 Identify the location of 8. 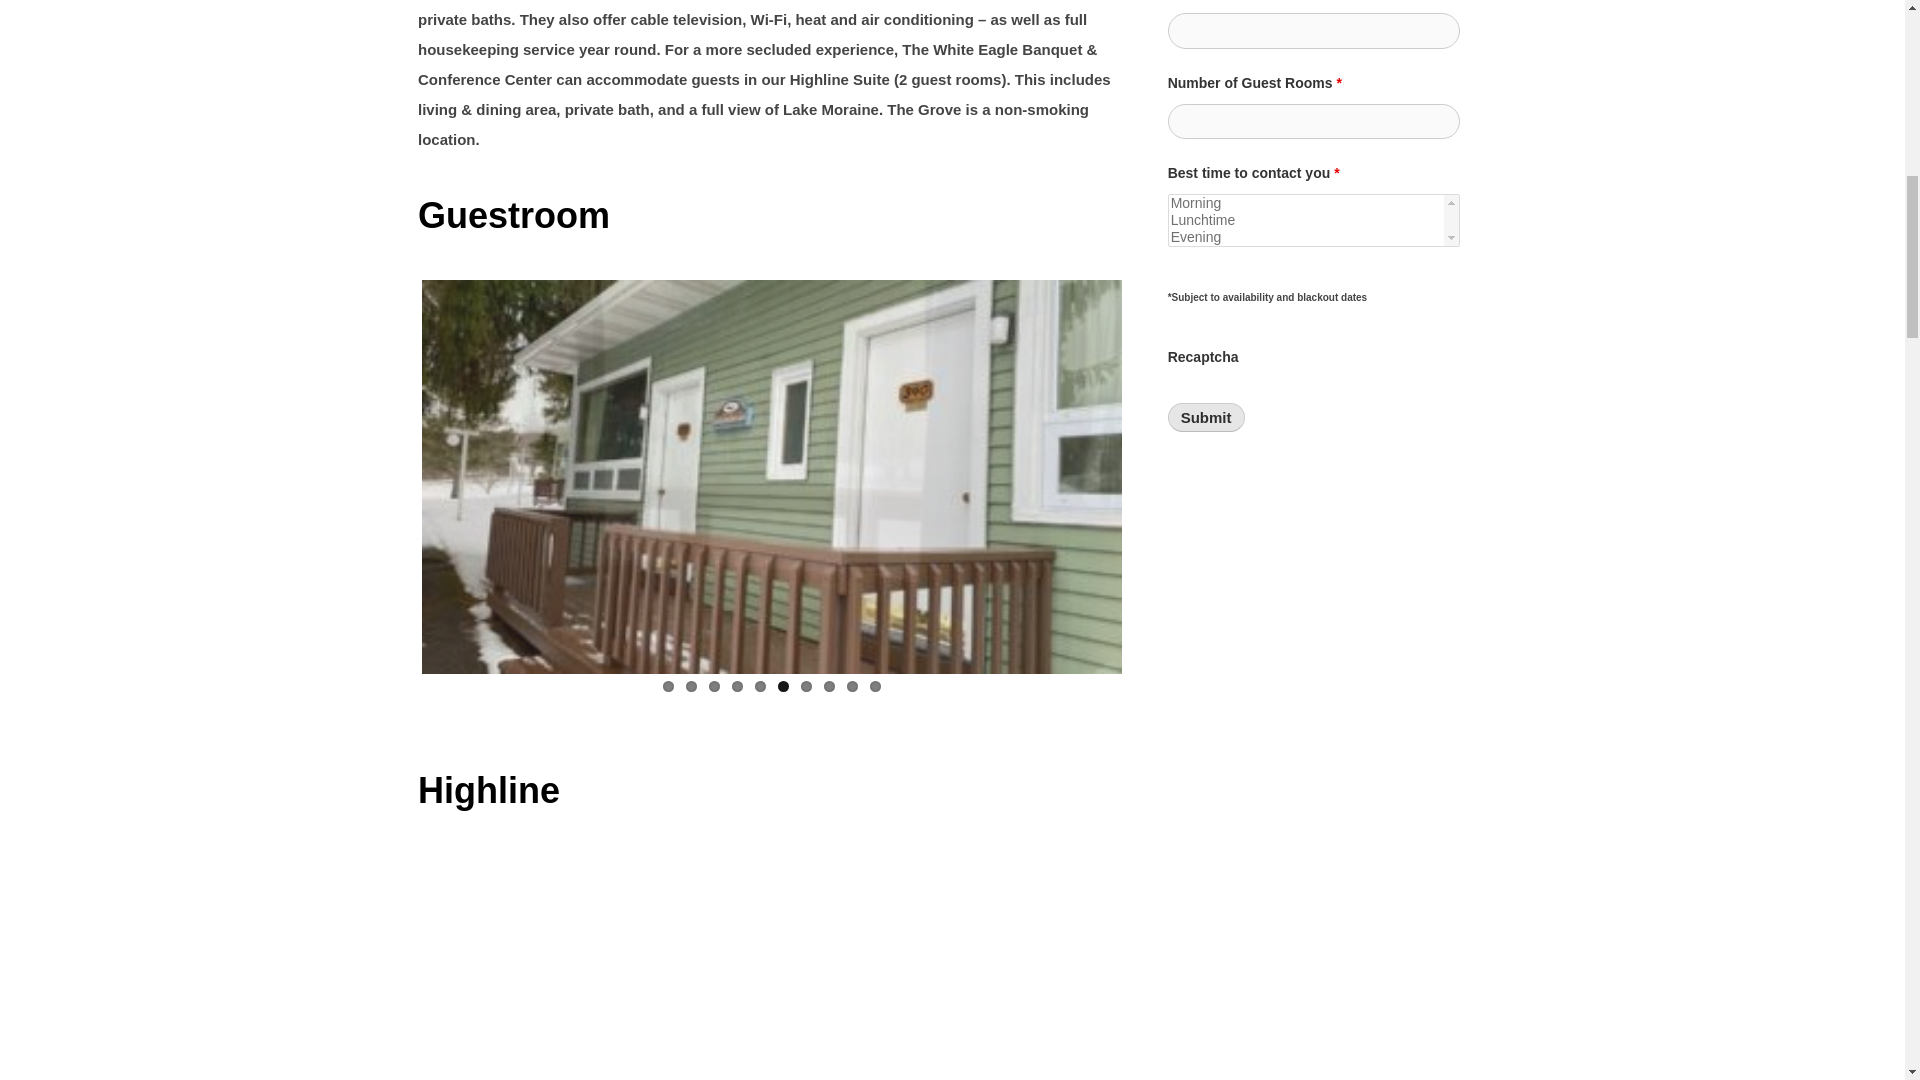
(829, 686).